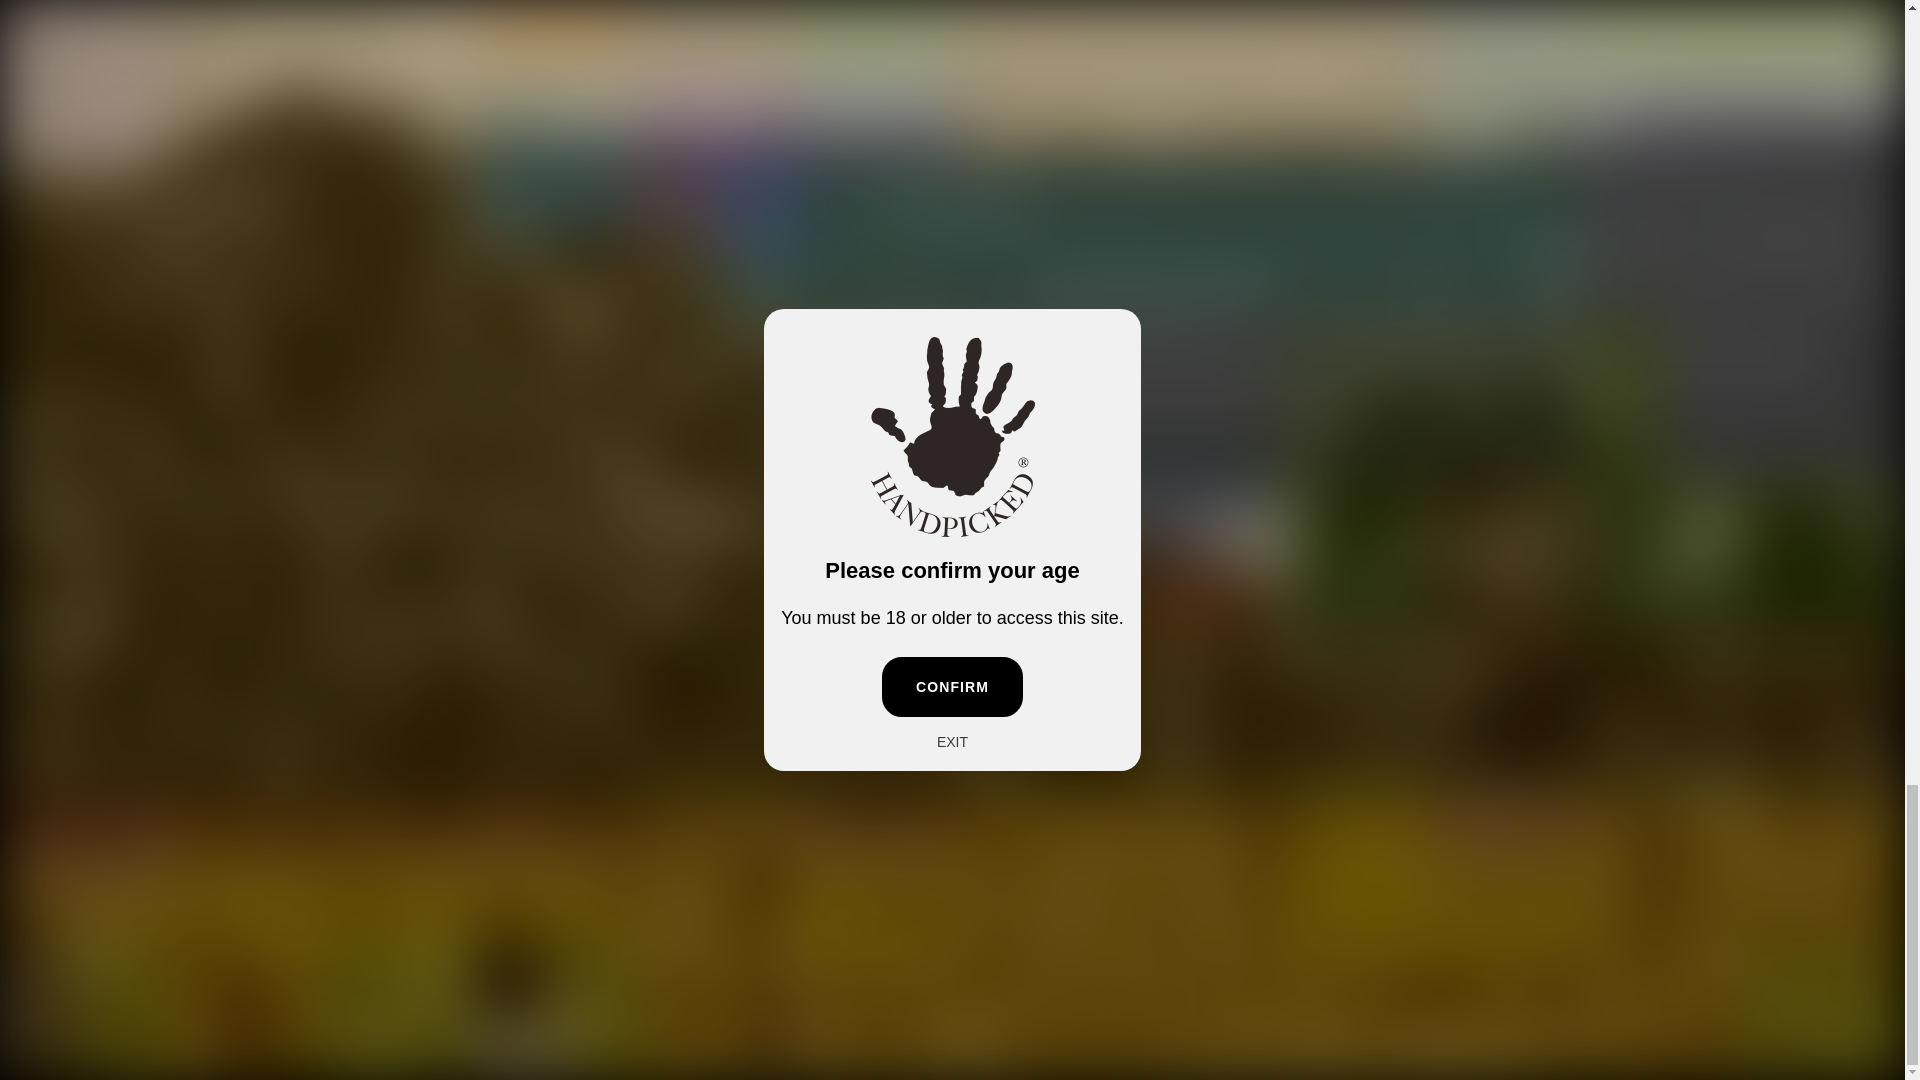 This screenshot has width=1920, height=1080. I want to click on Google Pay, so click(1588, 960).